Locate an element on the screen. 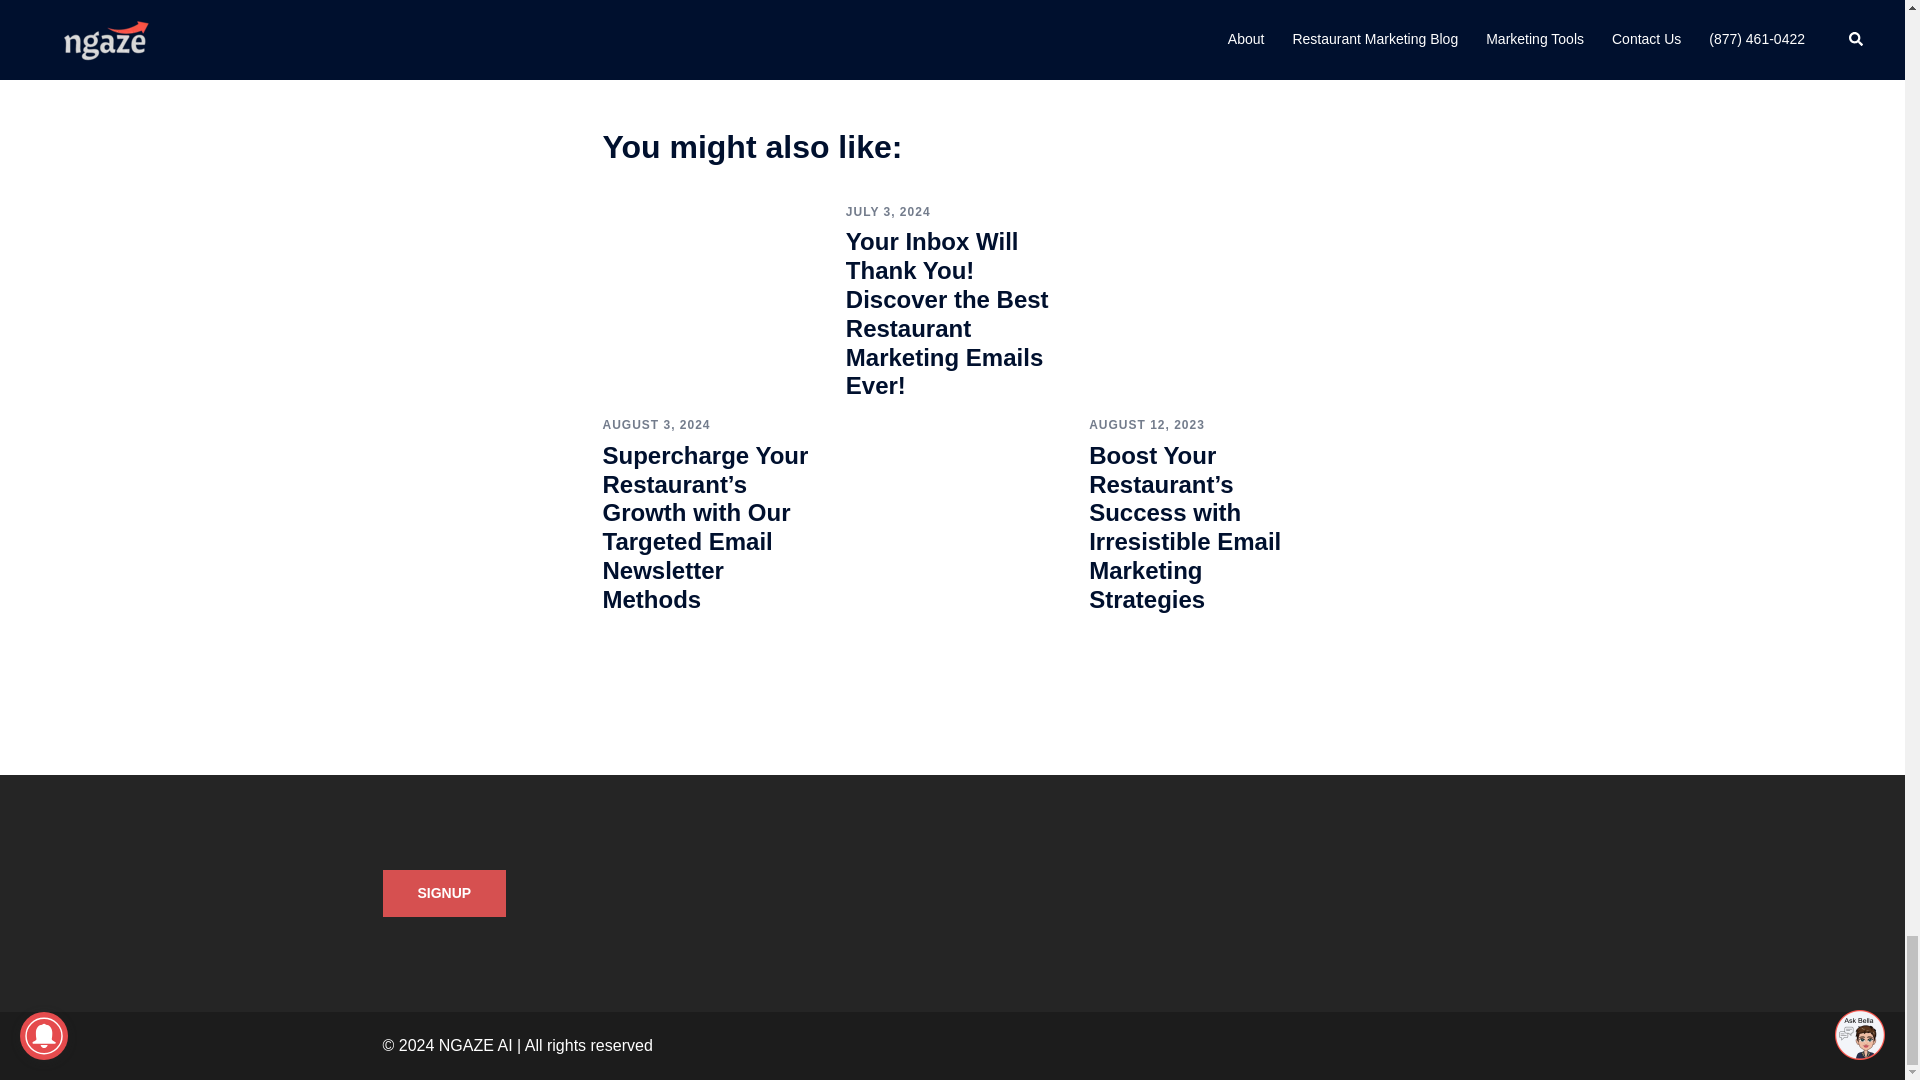 This screenshot has width=1920, height=1080. AUGUST 12, 2023 is located at coordinates (1146, 424).